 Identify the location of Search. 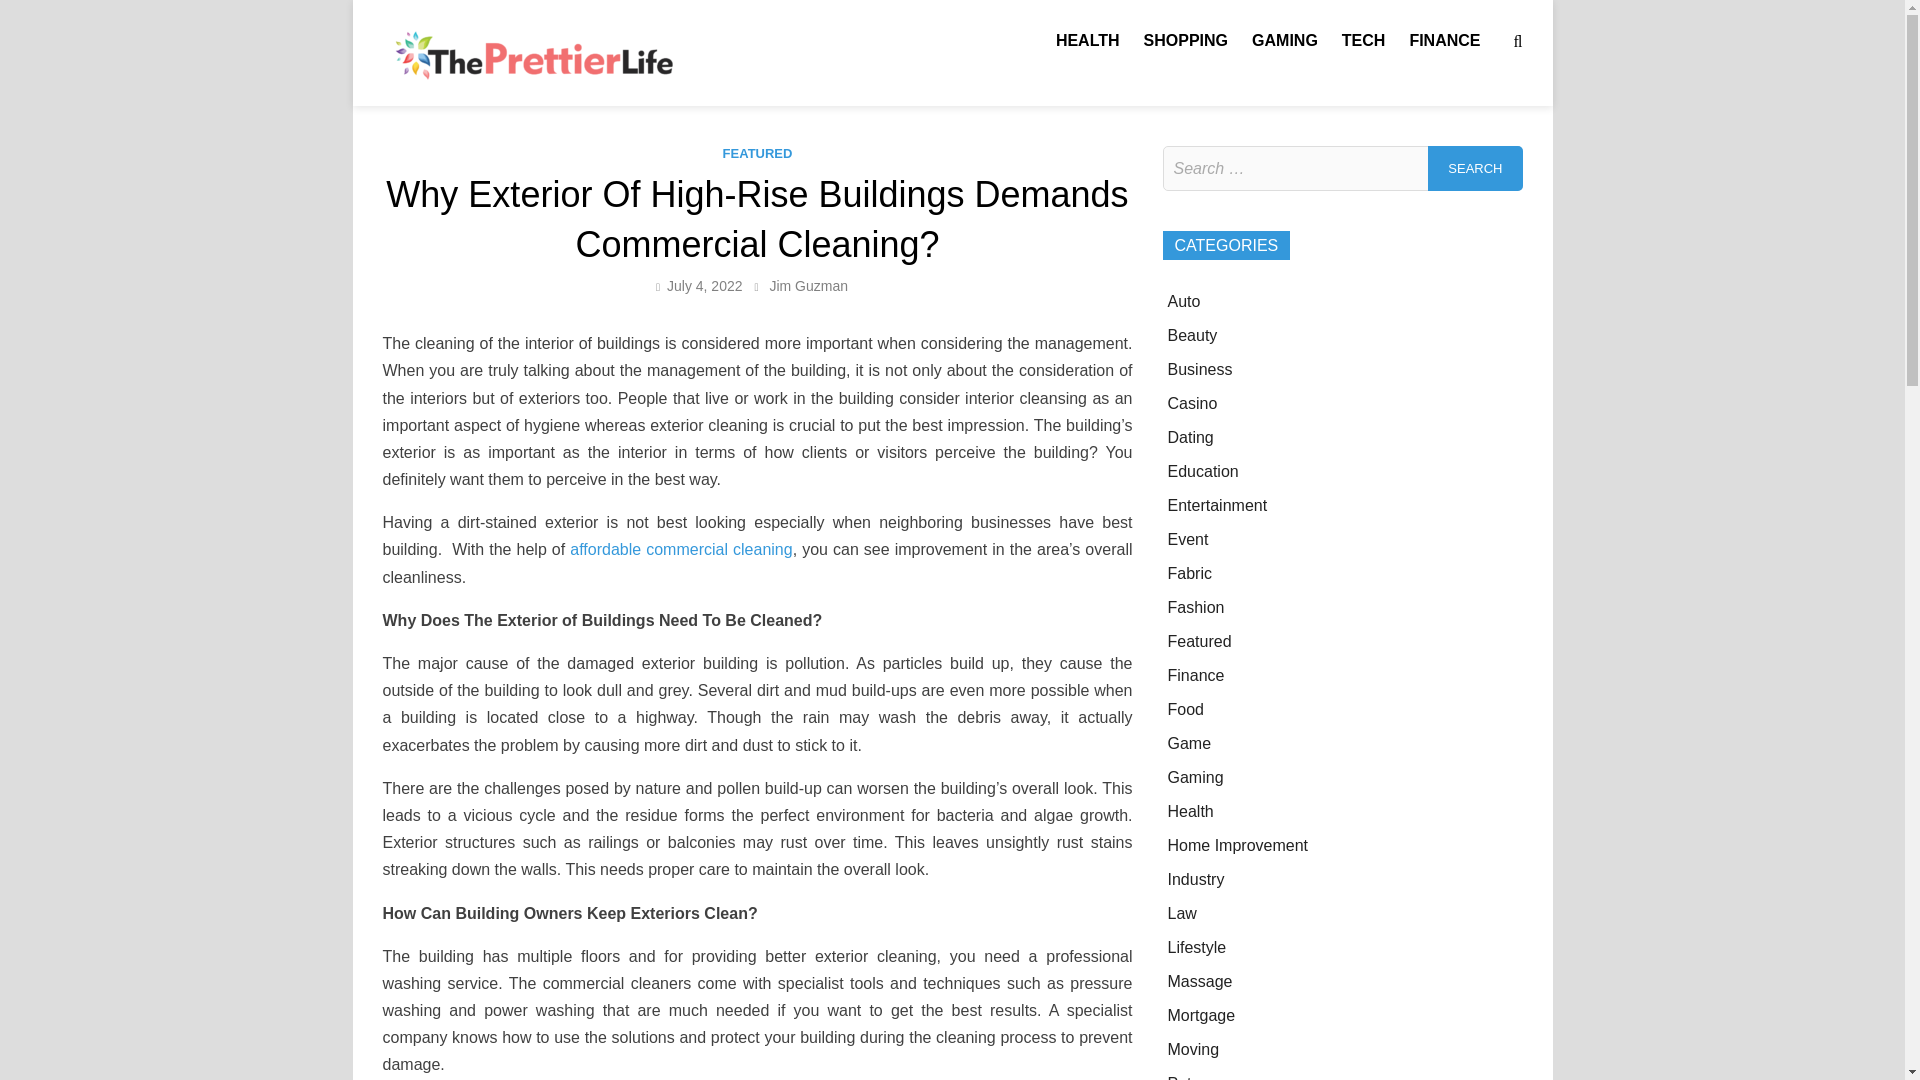
(1475, 168).